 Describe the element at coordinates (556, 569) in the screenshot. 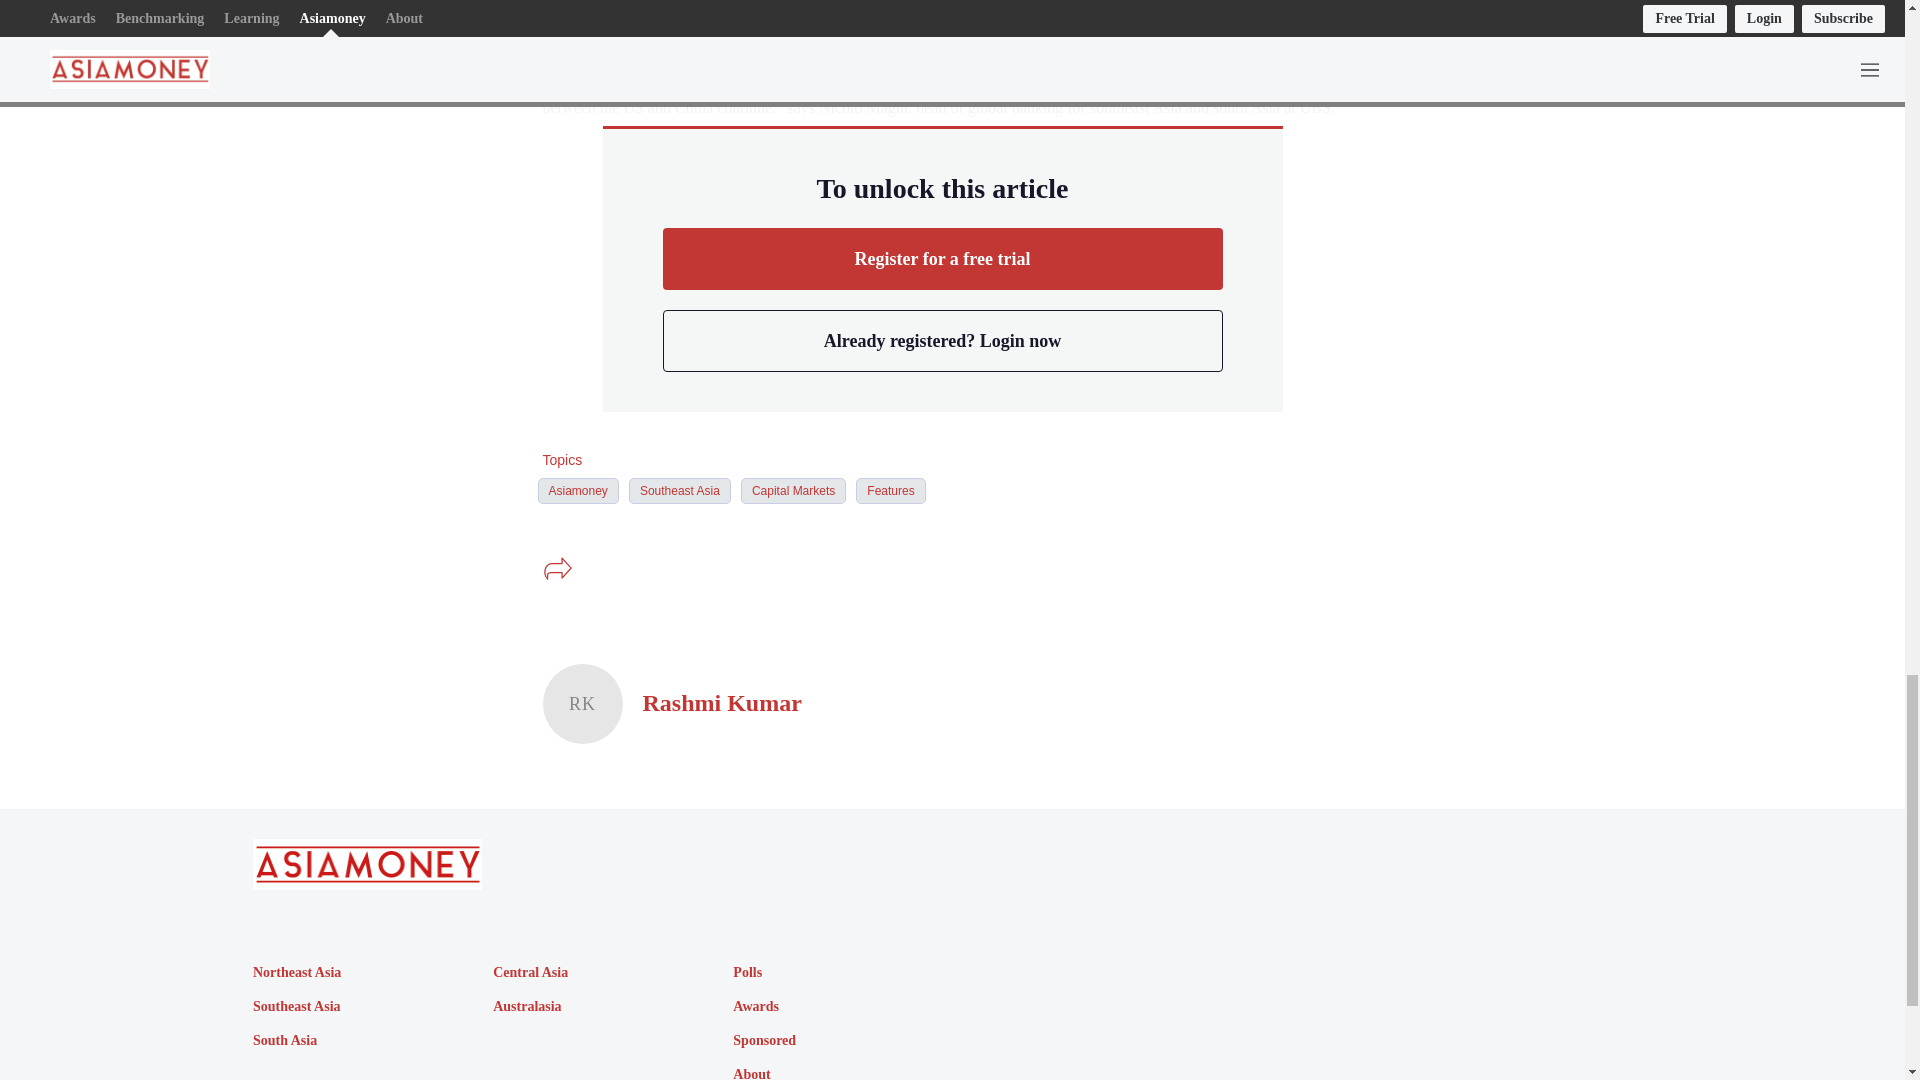

I see `Share` at that location.